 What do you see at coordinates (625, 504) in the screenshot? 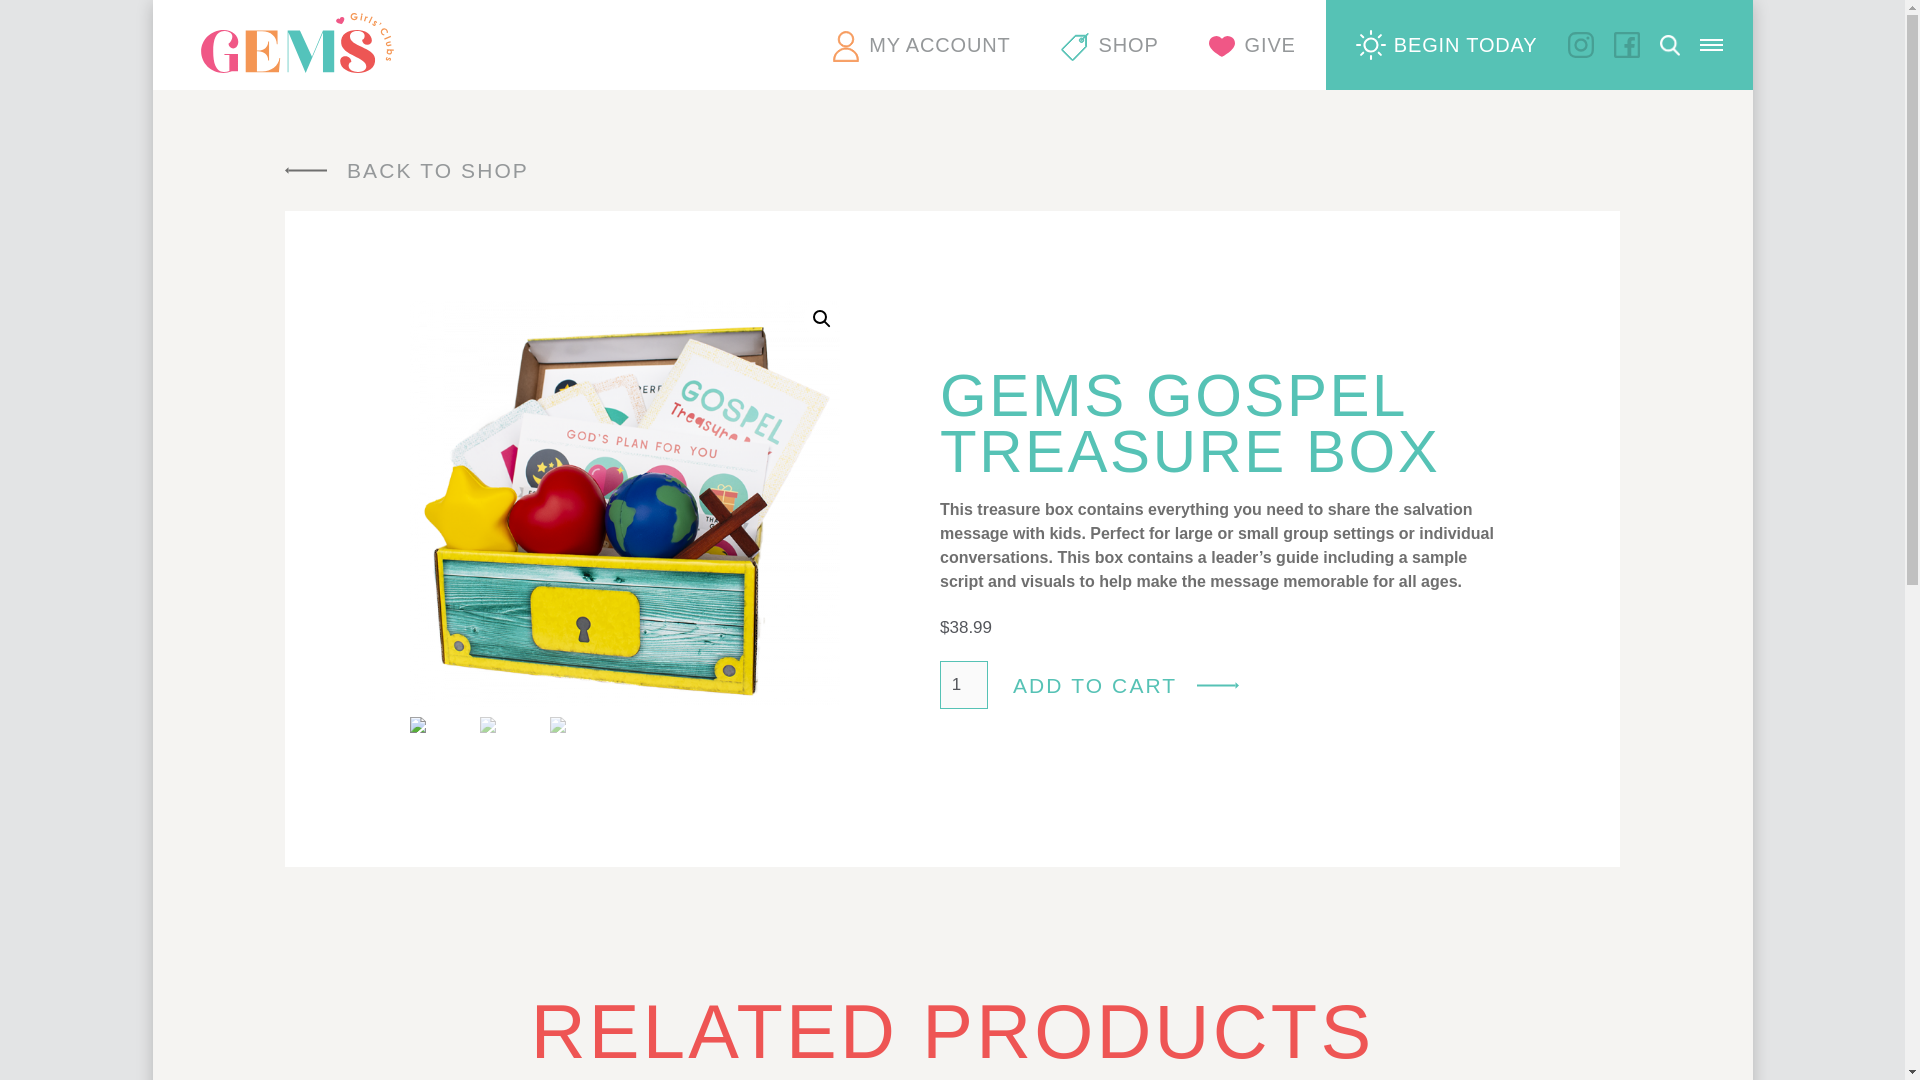
I see `gospeltreasureboxopen` at bounding box center [625, 504].